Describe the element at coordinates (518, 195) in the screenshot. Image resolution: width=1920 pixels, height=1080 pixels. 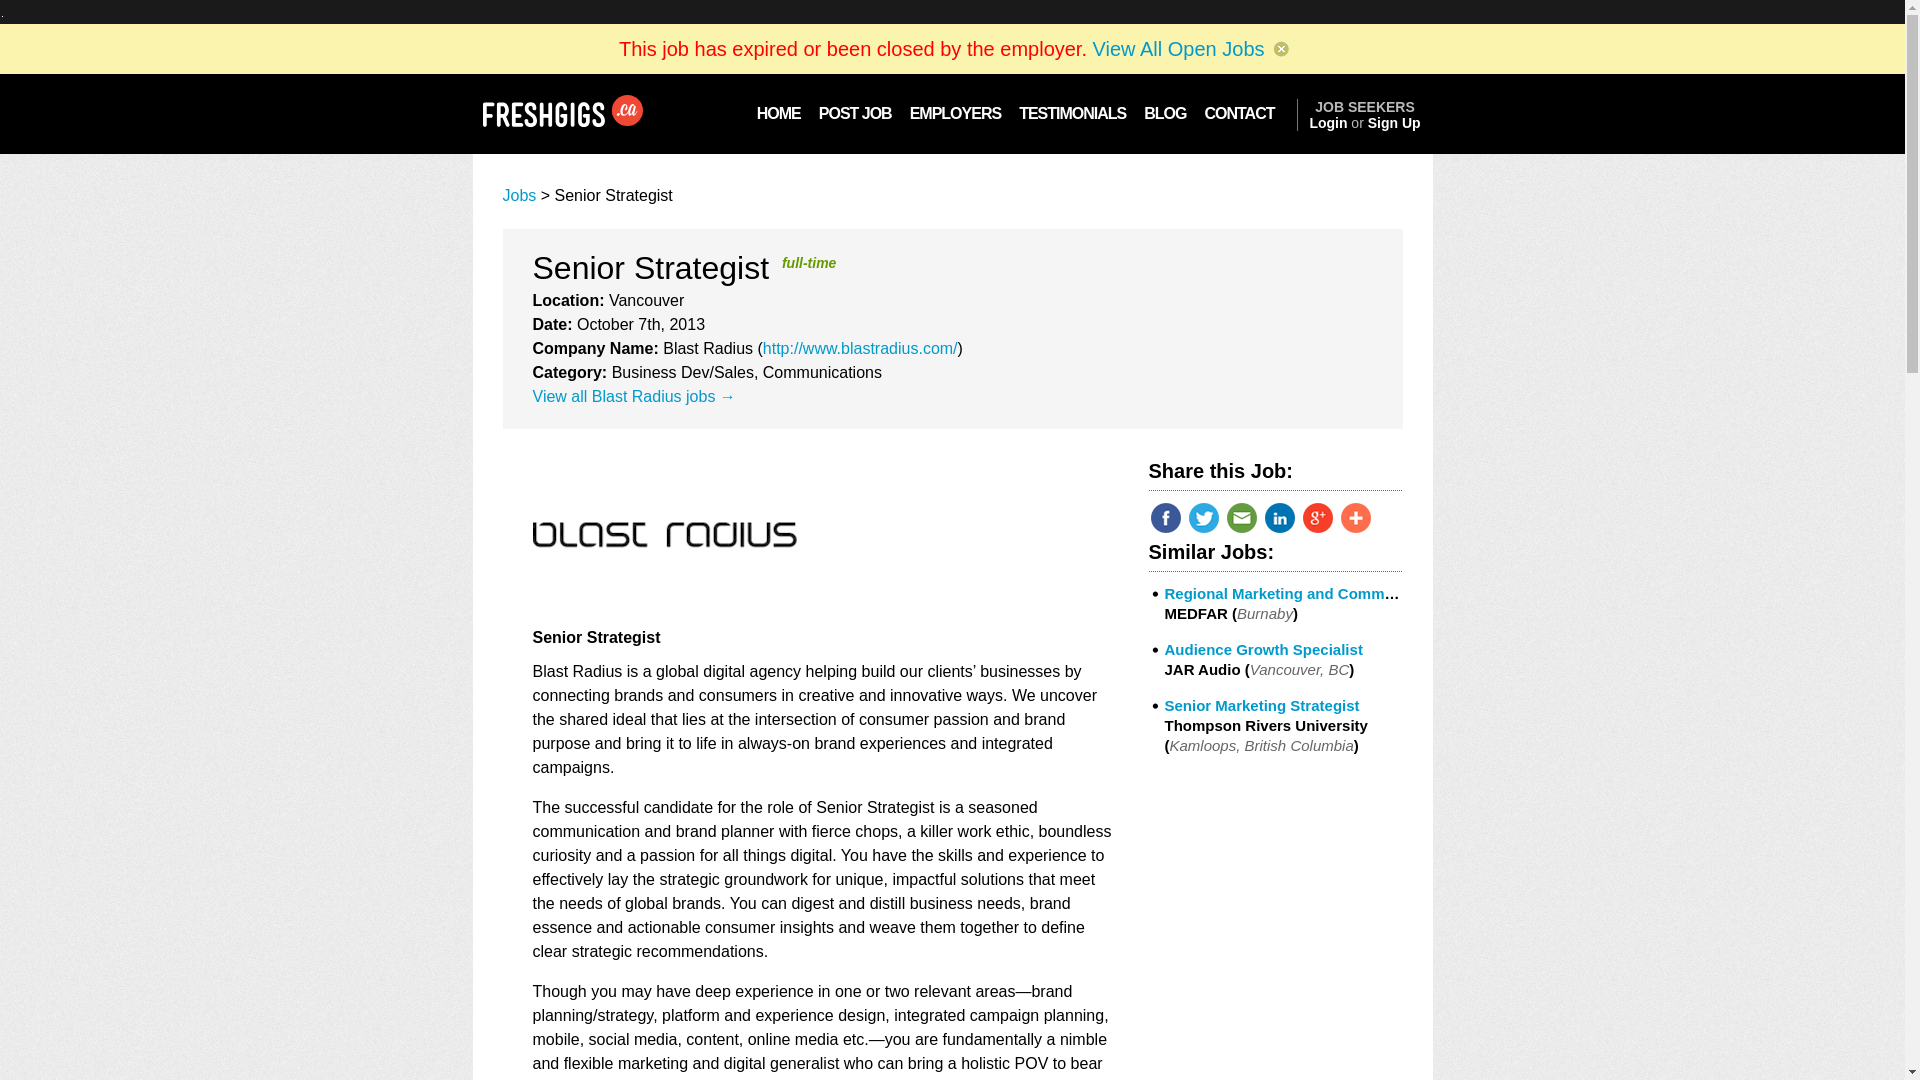
I see `Jobs` at that location.